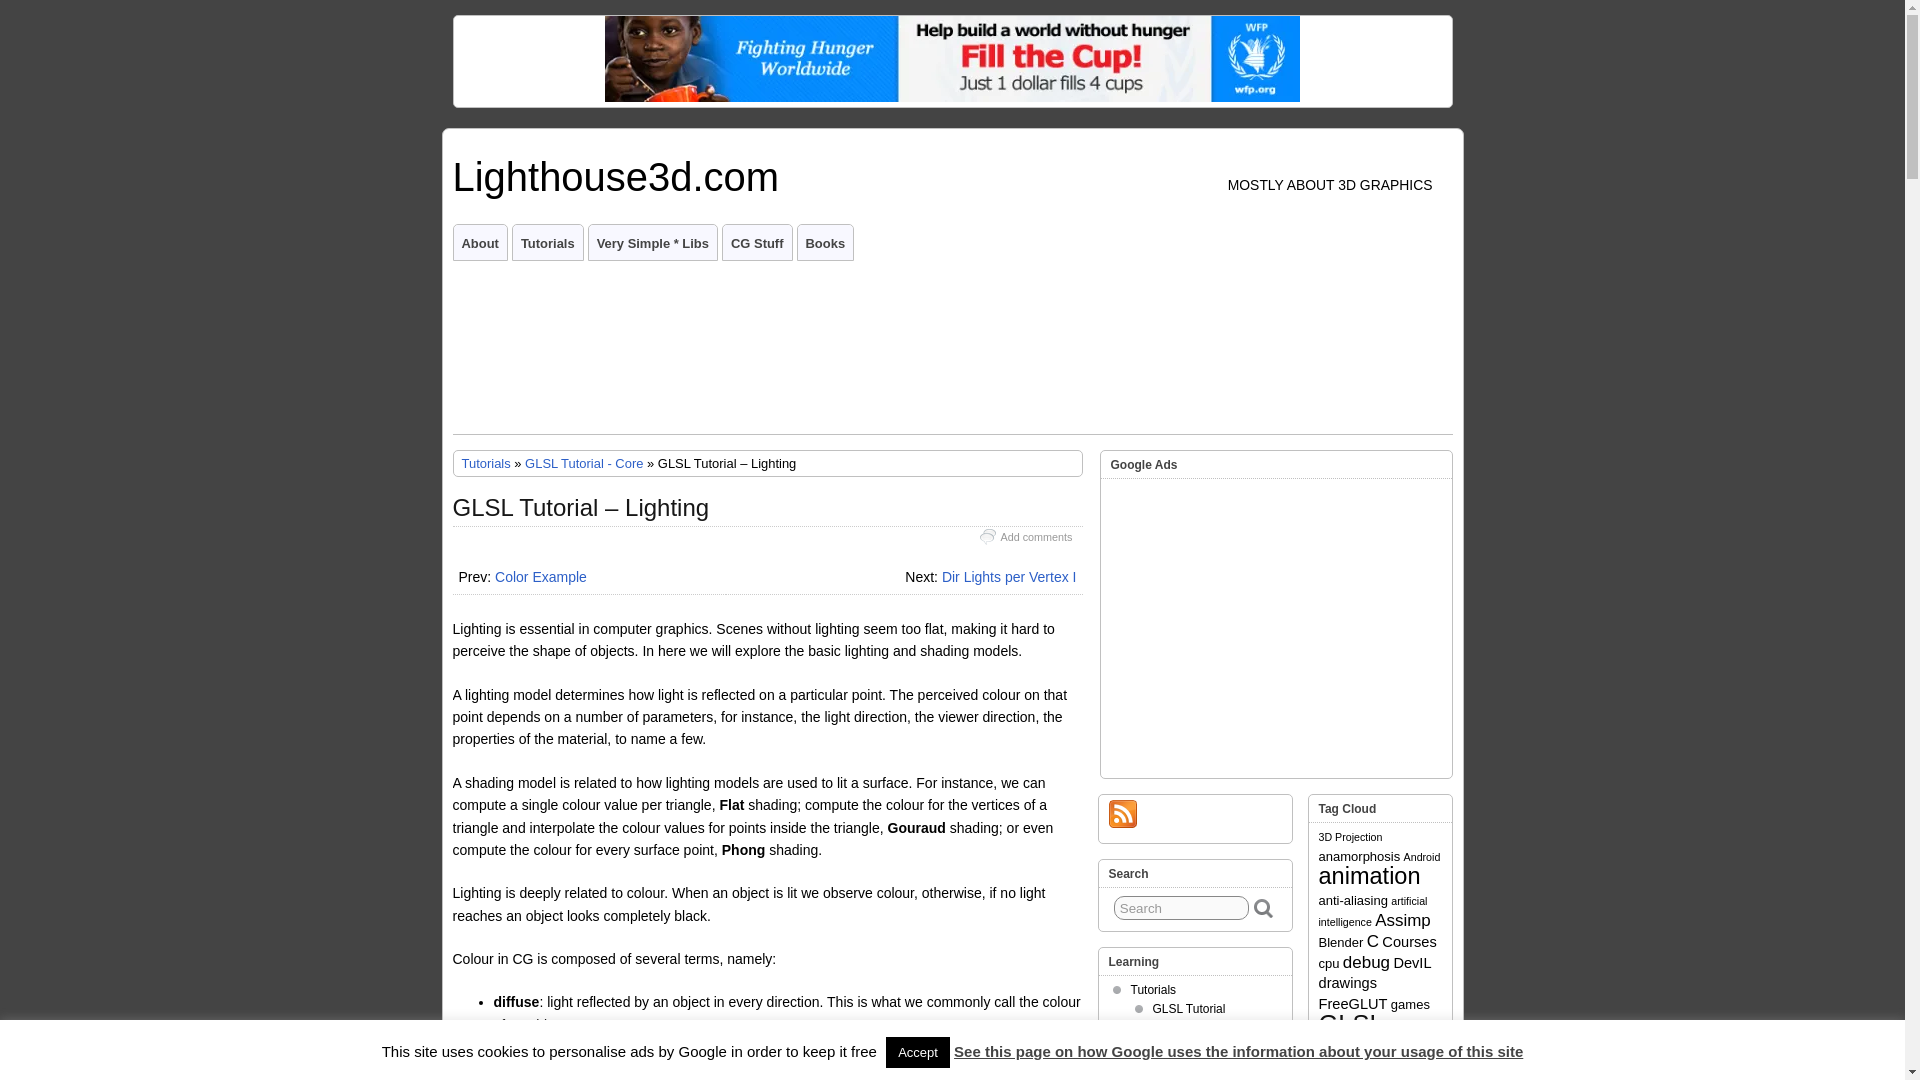  Describe the element at coordinates (541, 577) in the screenshot. I see `Color Example` at that location.